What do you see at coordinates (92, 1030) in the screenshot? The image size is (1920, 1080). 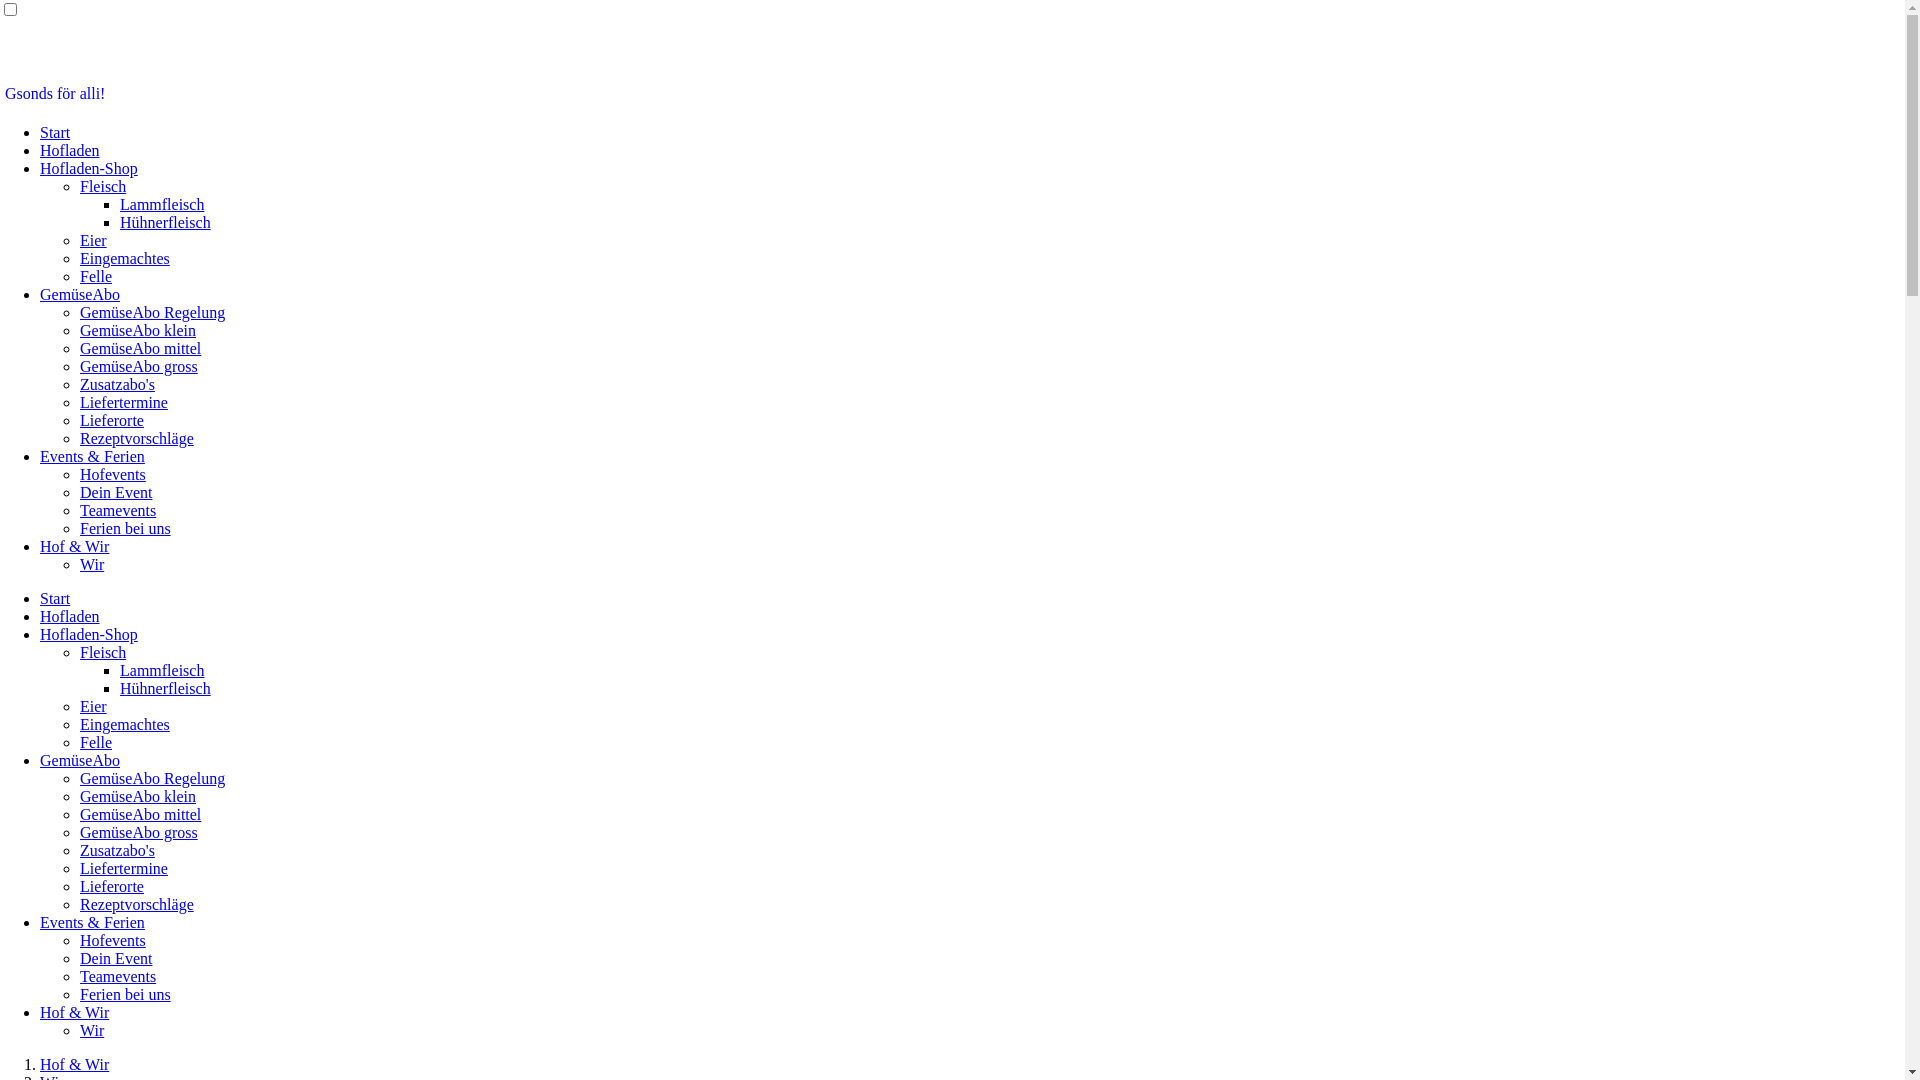 I see `Wir` at bounding box center [92, 1030].